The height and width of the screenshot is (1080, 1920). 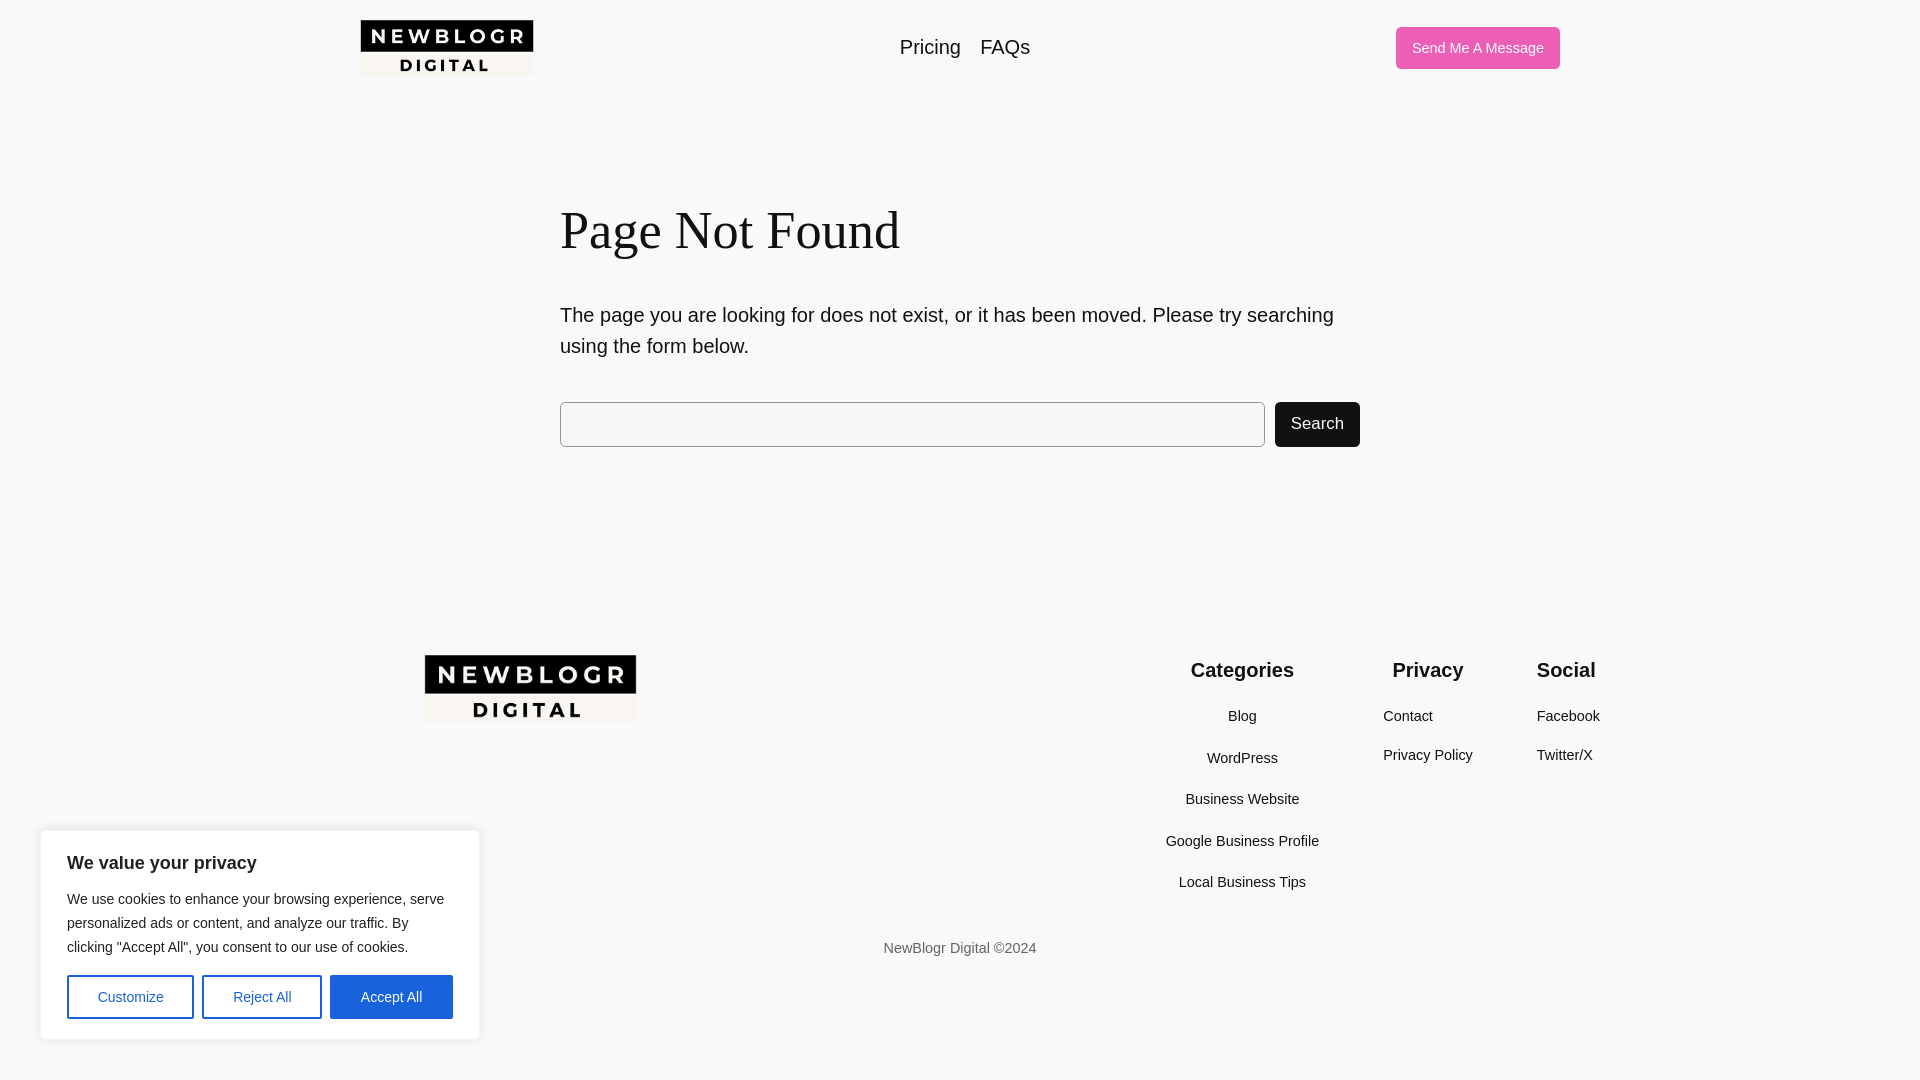 What do you see at coordinates (392, 997) in the screenshot?
I see `Accept All` at bounding box center [392, 997].